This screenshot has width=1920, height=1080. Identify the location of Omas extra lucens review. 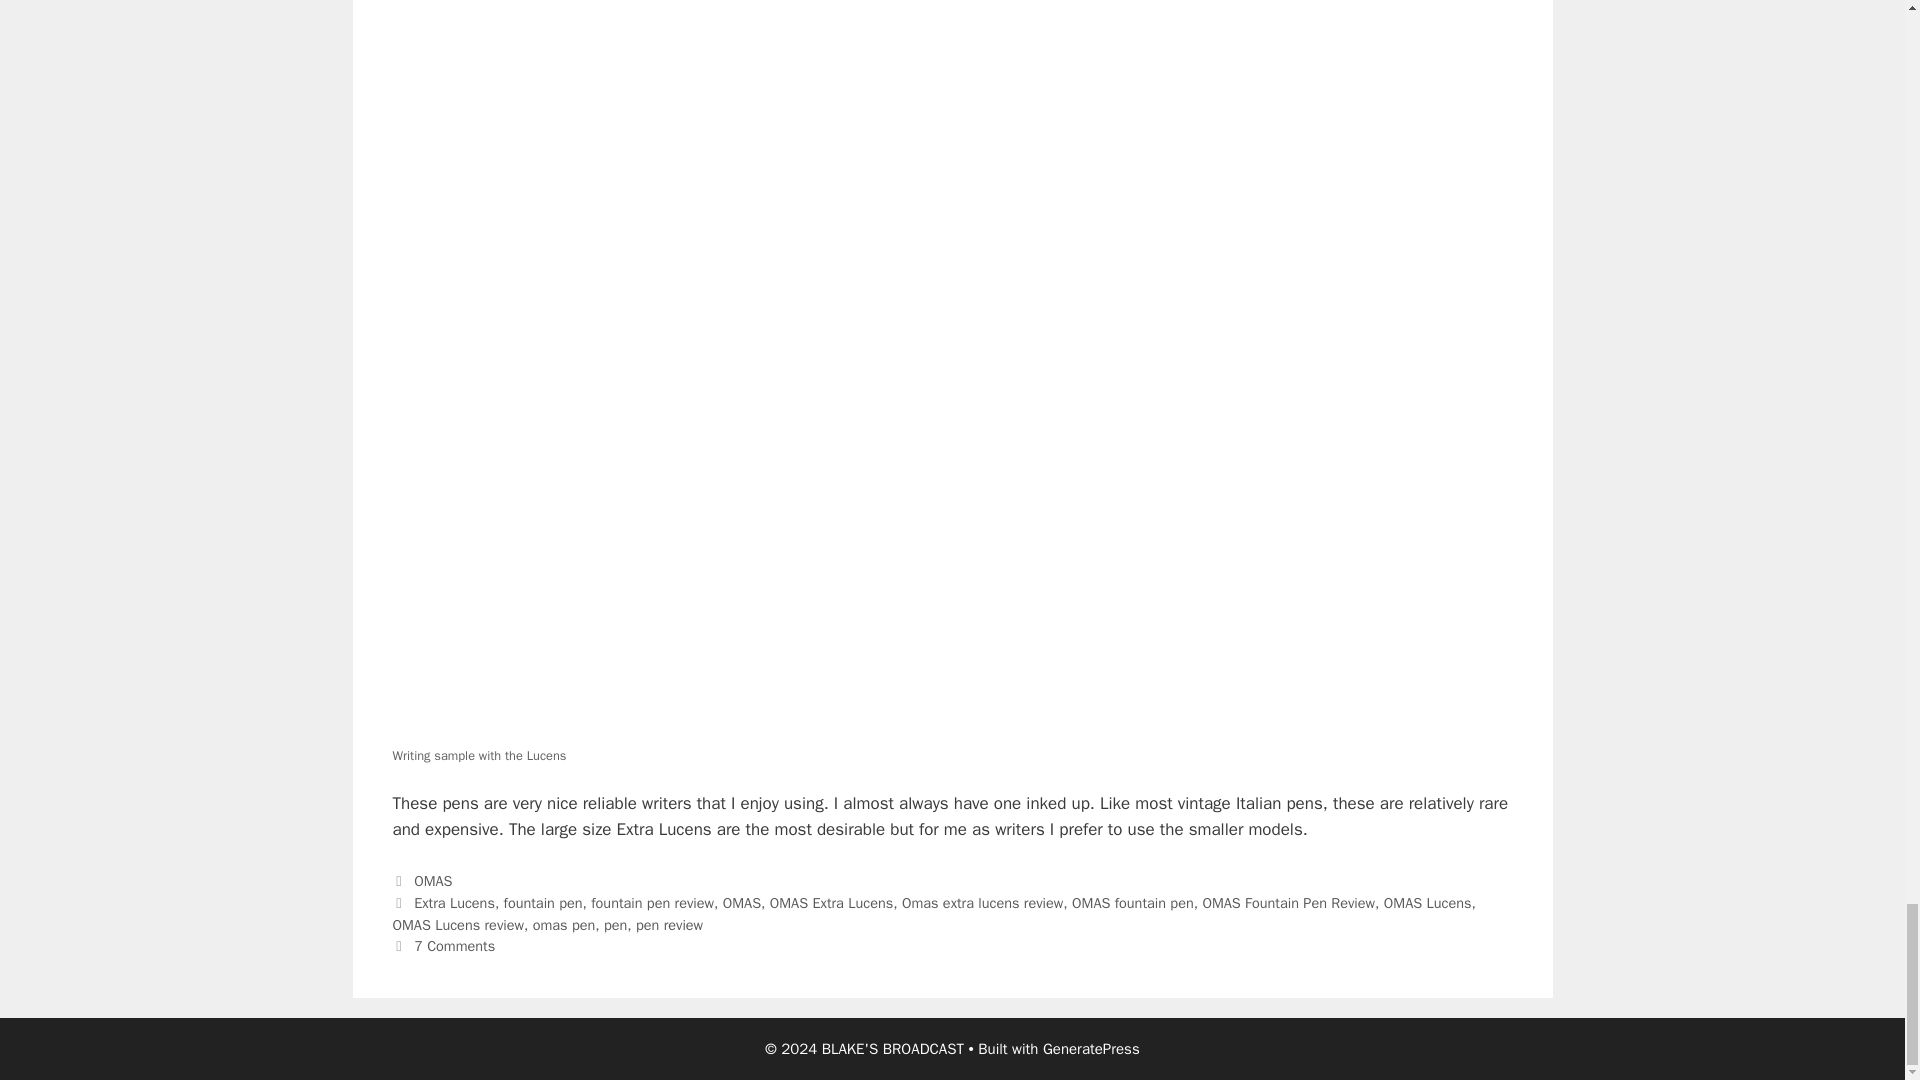
(982, 902).